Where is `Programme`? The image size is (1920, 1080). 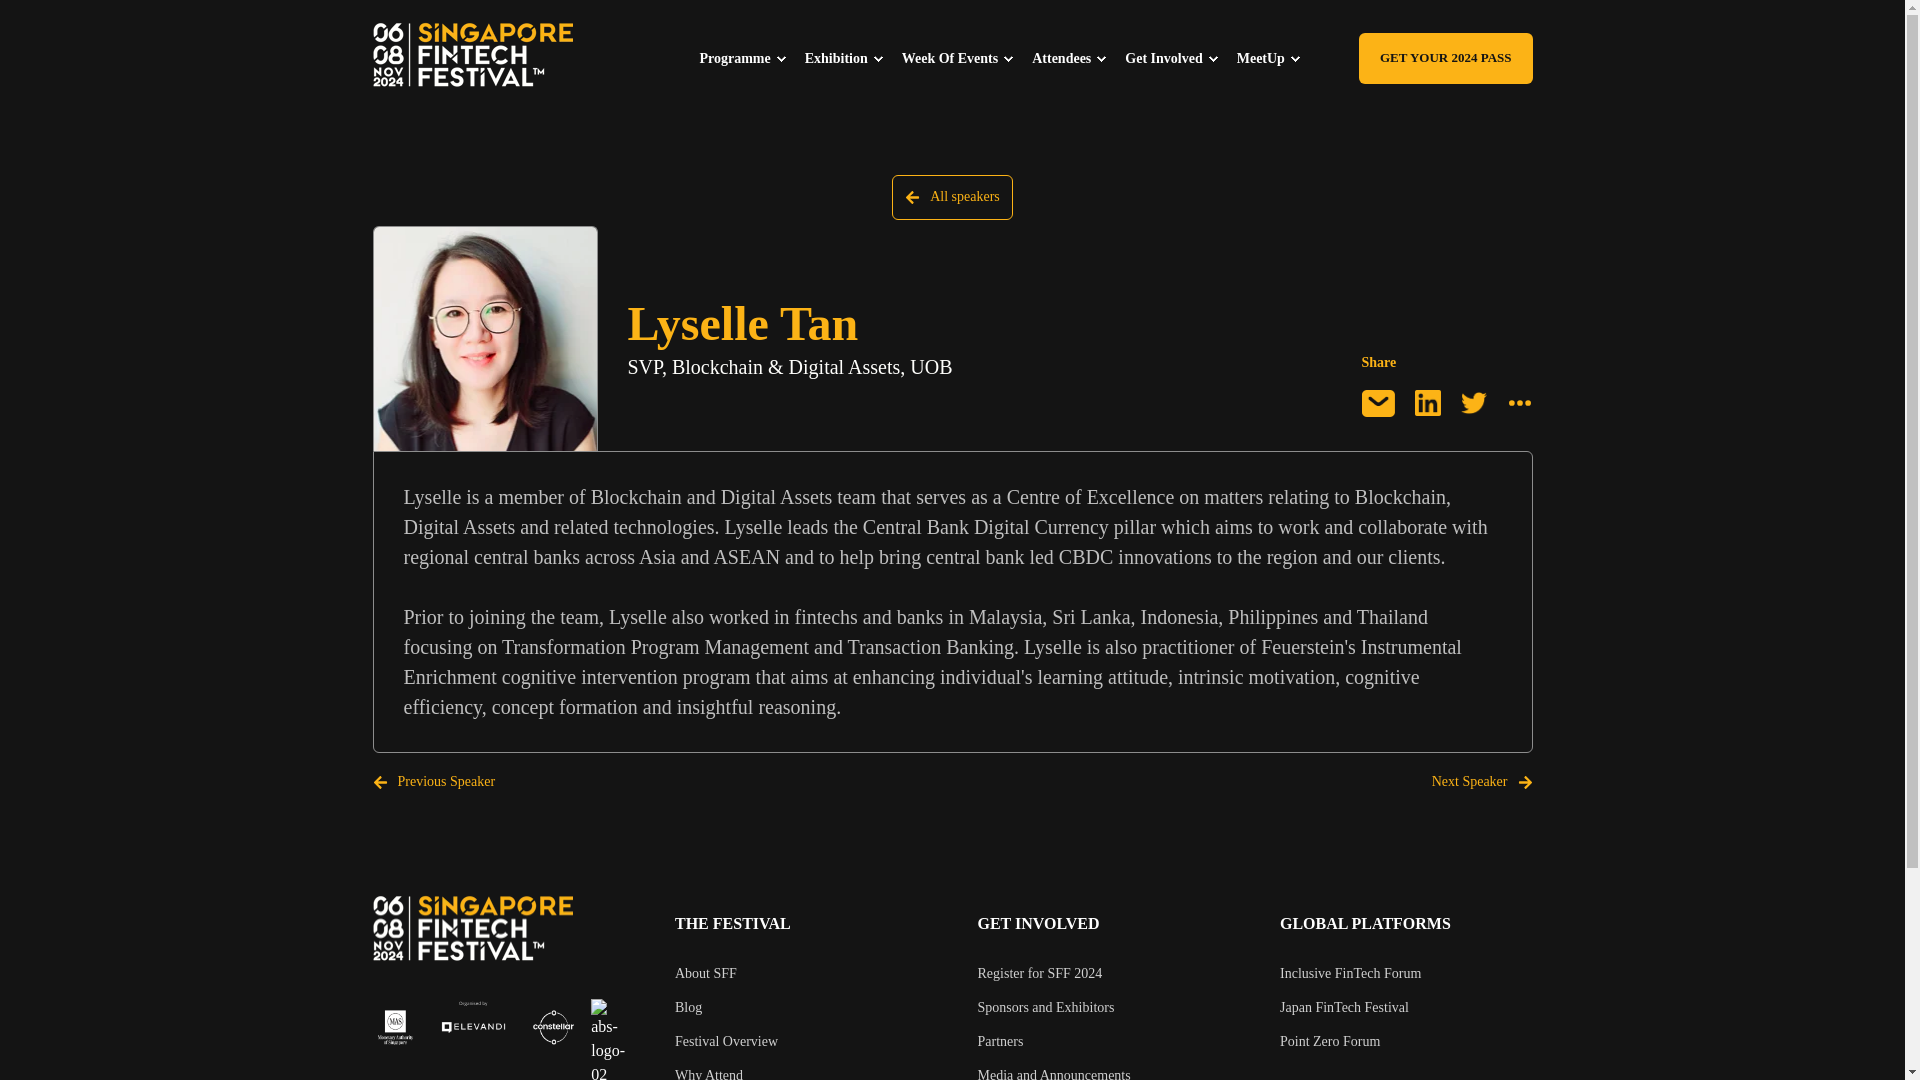
Programme is located at coordinates (751, 57).